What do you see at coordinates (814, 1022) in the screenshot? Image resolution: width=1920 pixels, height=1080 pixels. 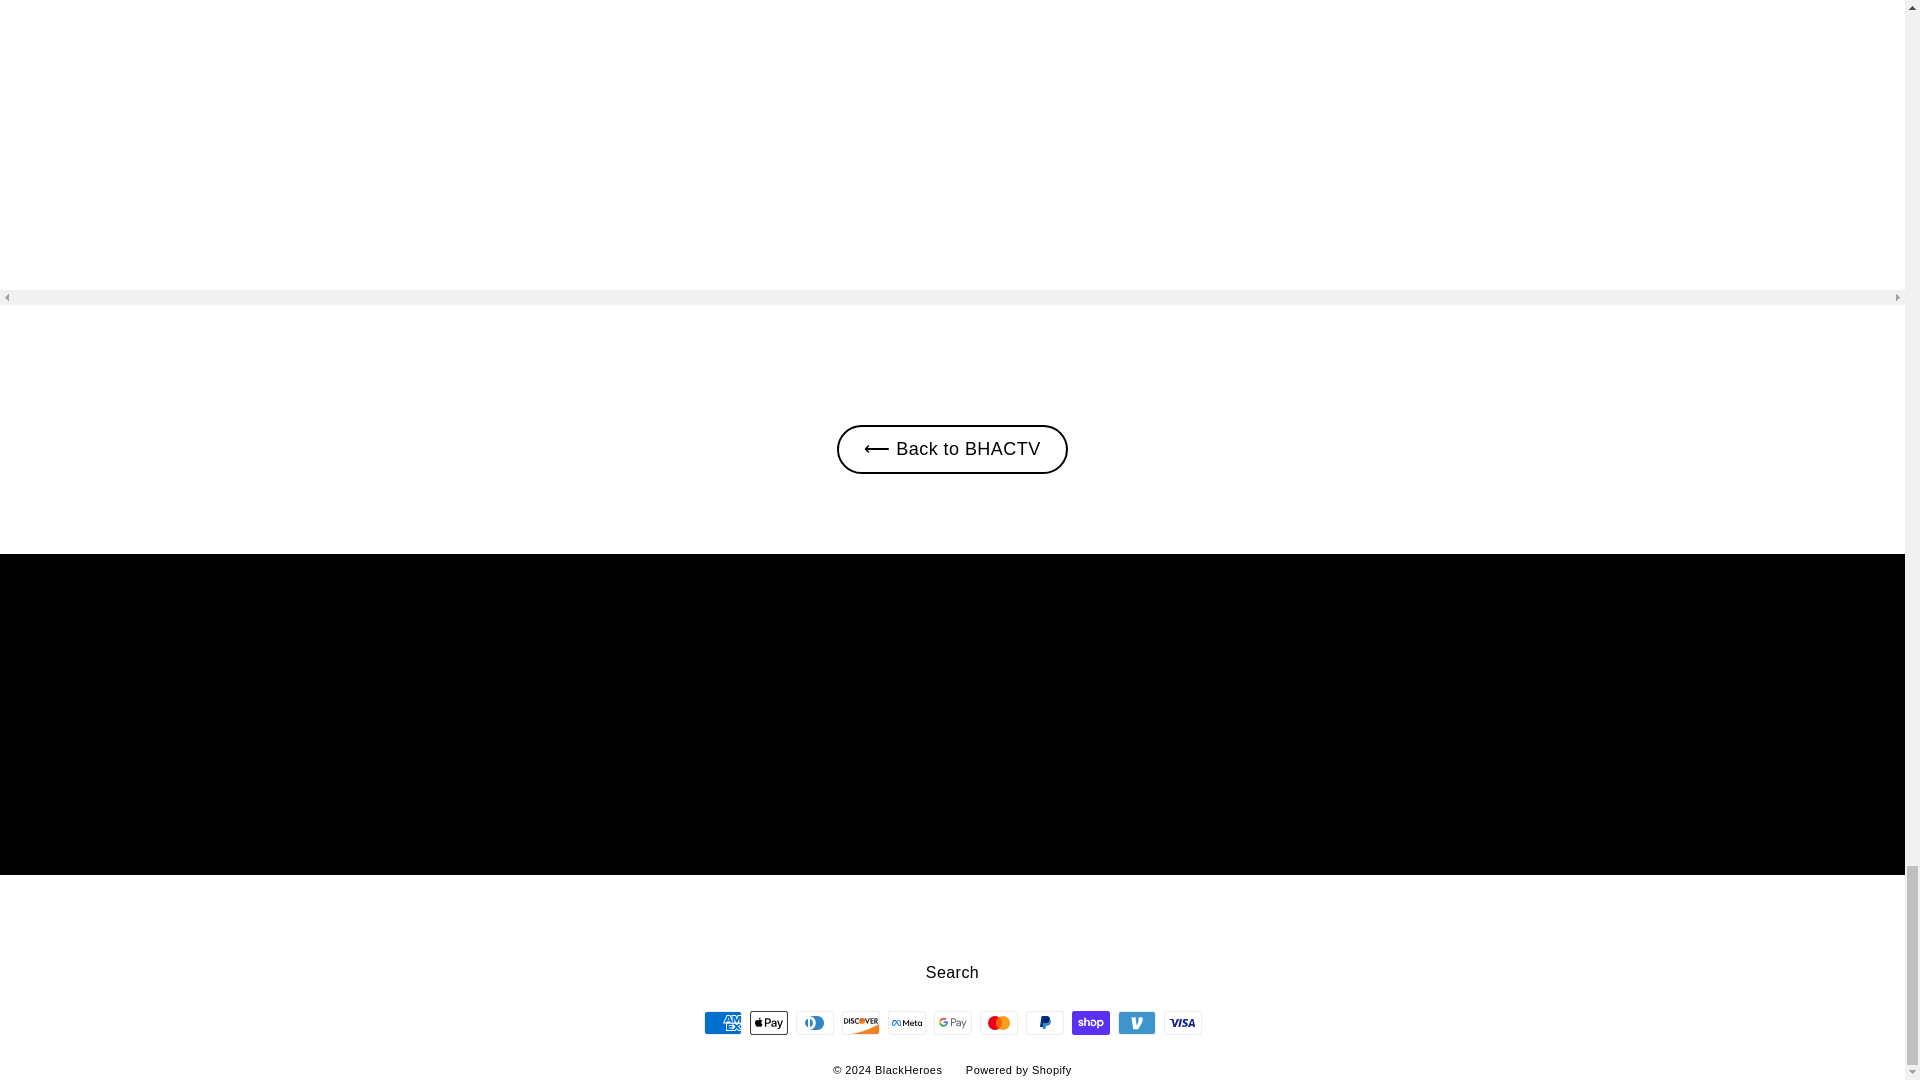 I see `Diners Club` at bounding box center [814, 1022].